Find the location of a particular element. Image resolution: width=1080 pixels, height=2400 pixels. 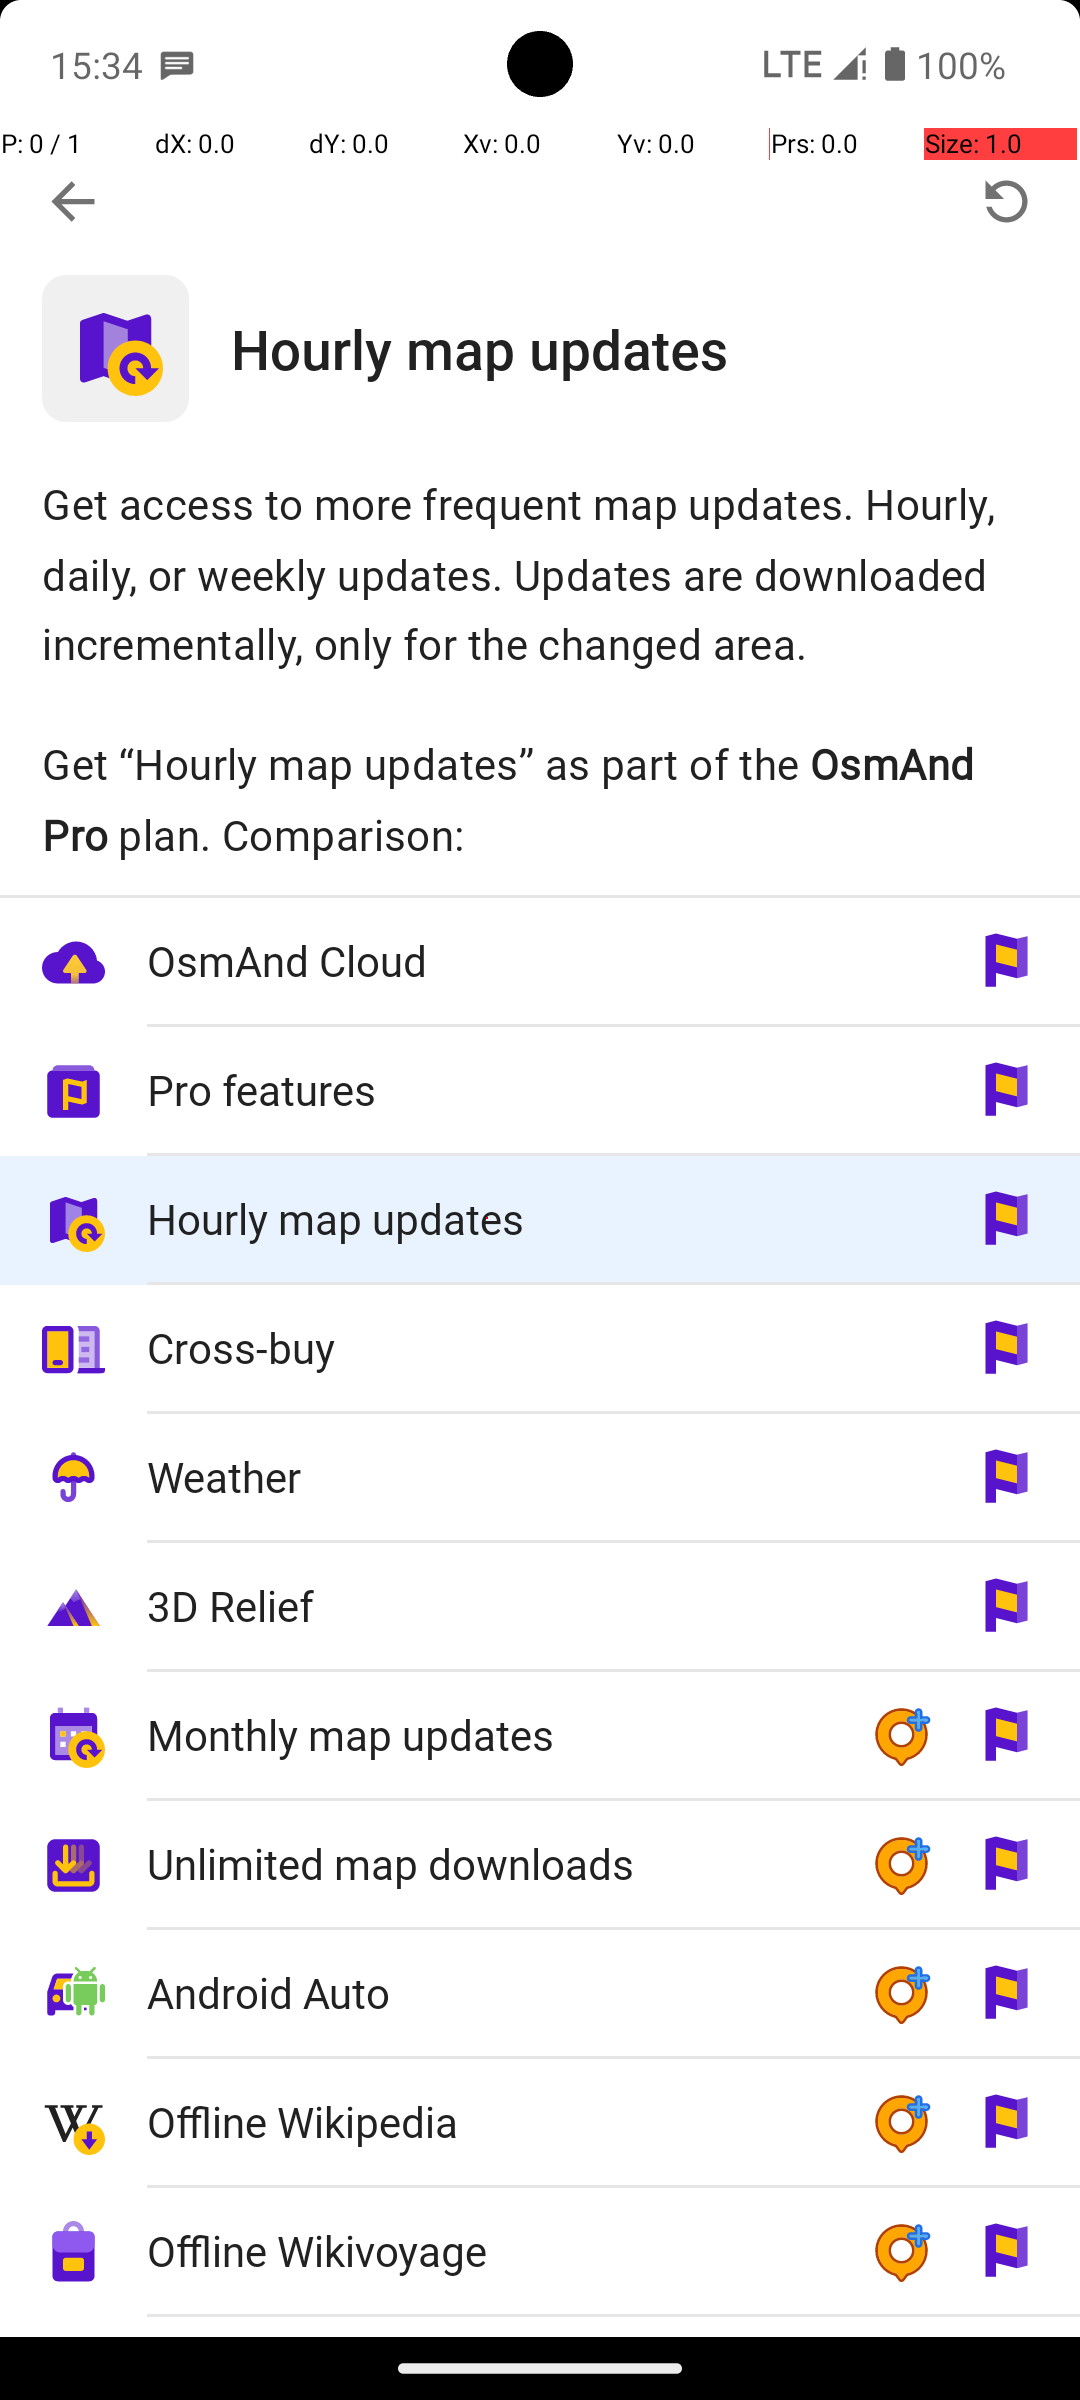

External sensors support is located at coordinates (488, 2328).